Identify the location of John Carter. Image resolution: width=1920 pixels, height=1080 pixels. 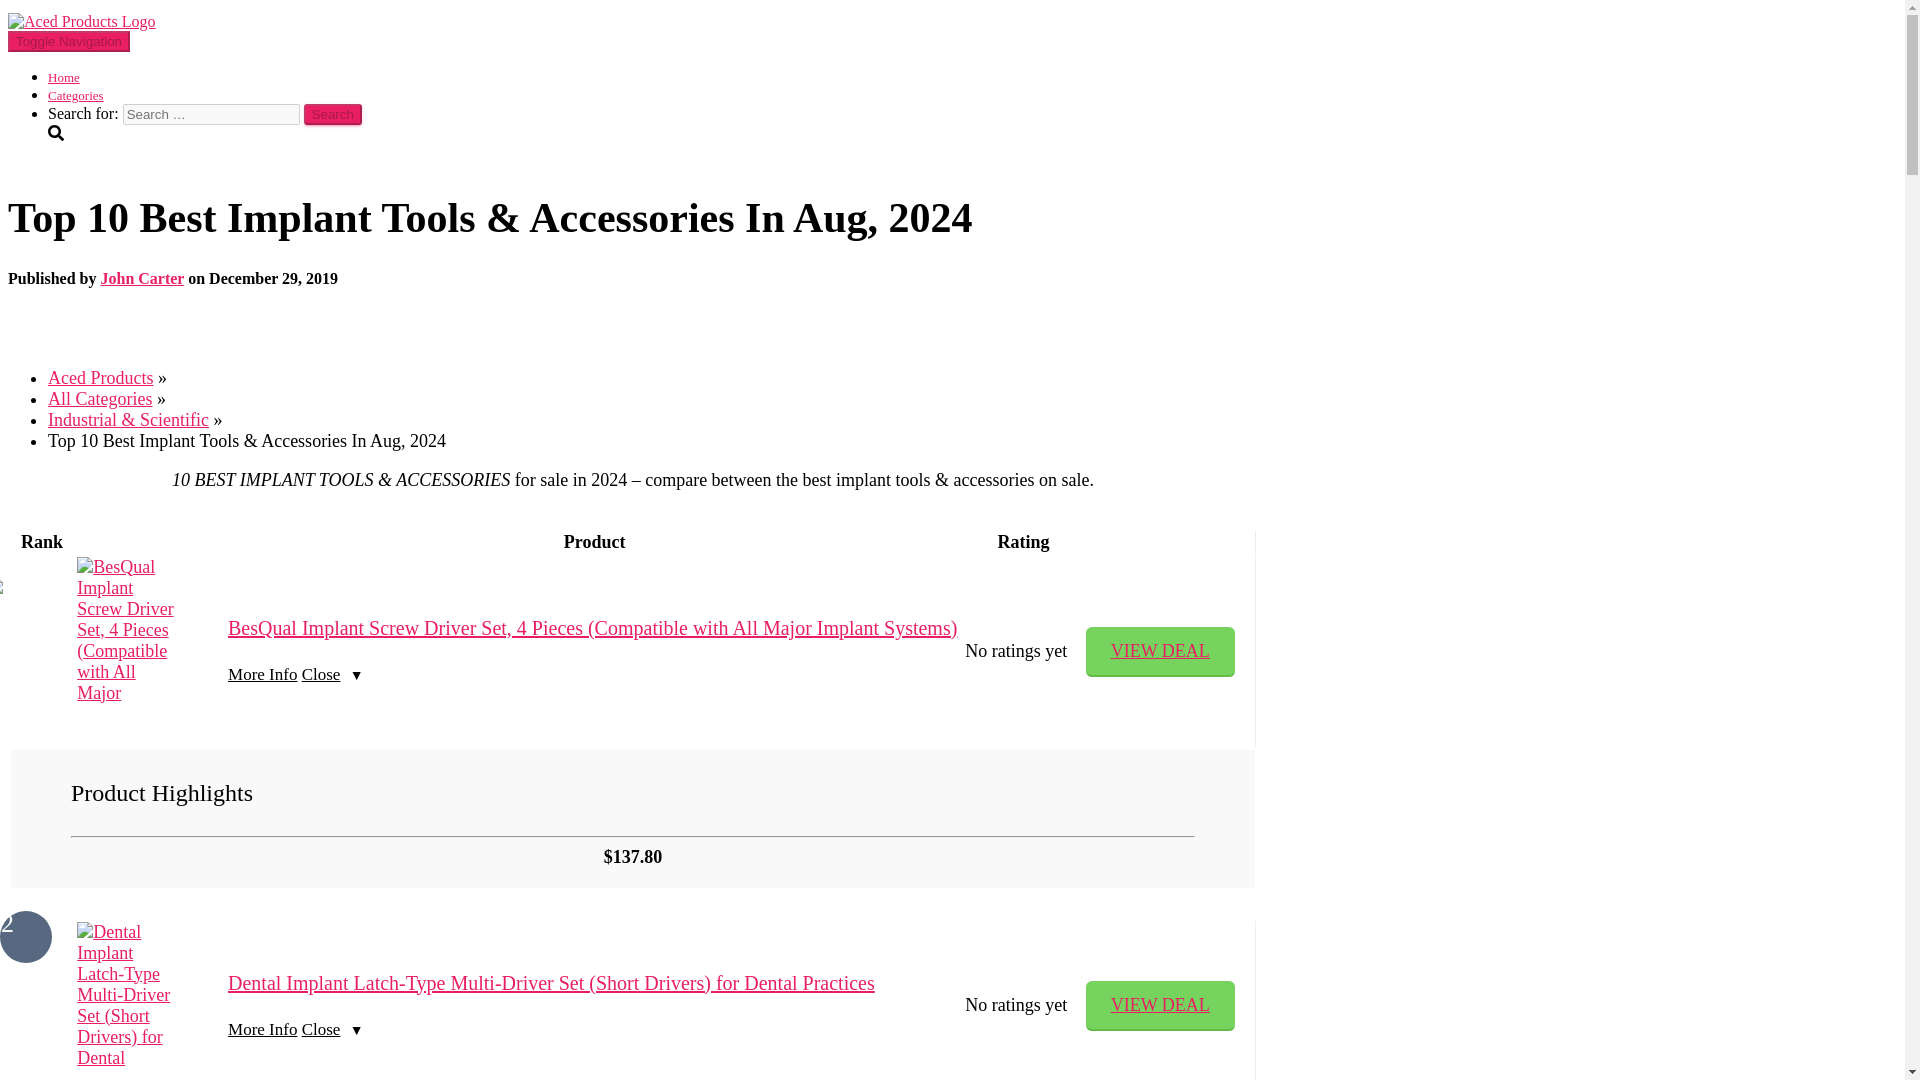
(142, 278).